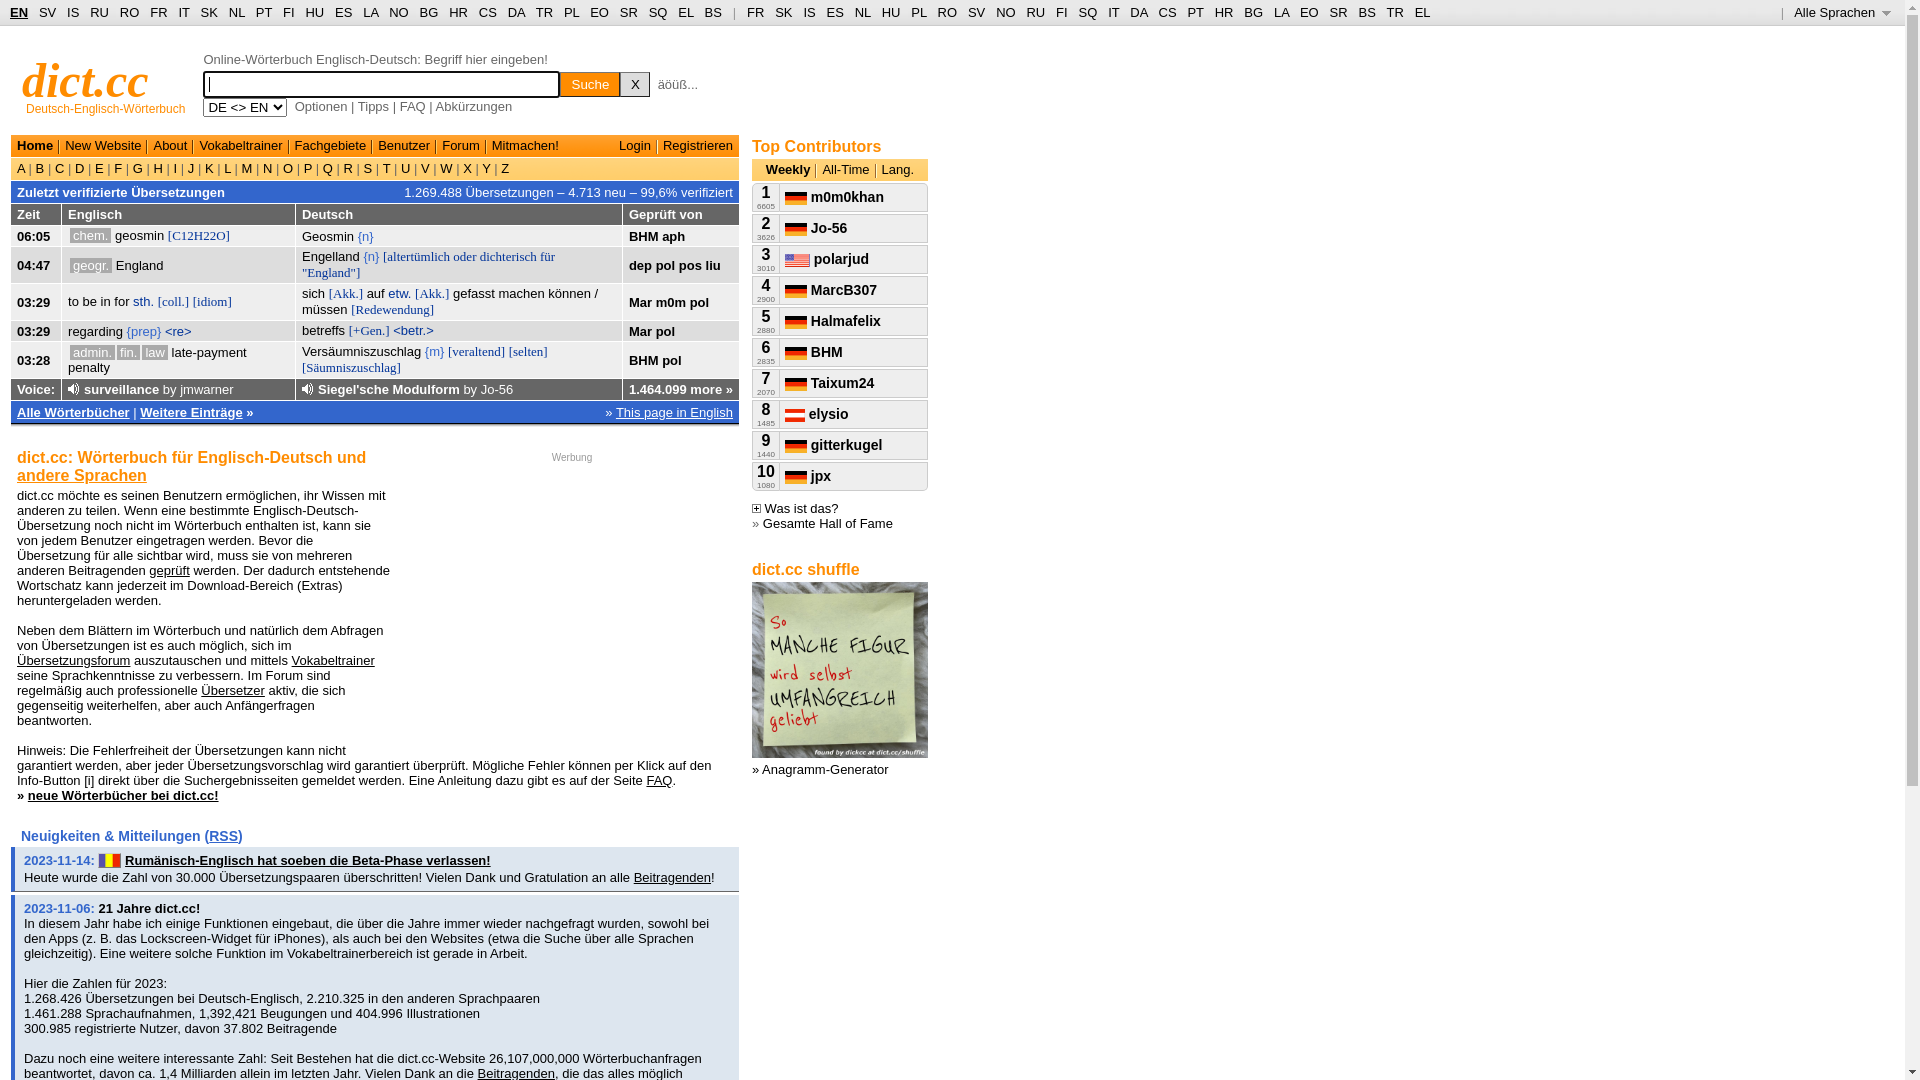 The image size is (1920, 1080). What do you see at coordinates (1394, 12) in the screenshot?
I see `TR` at bounding box center [1394, 12].